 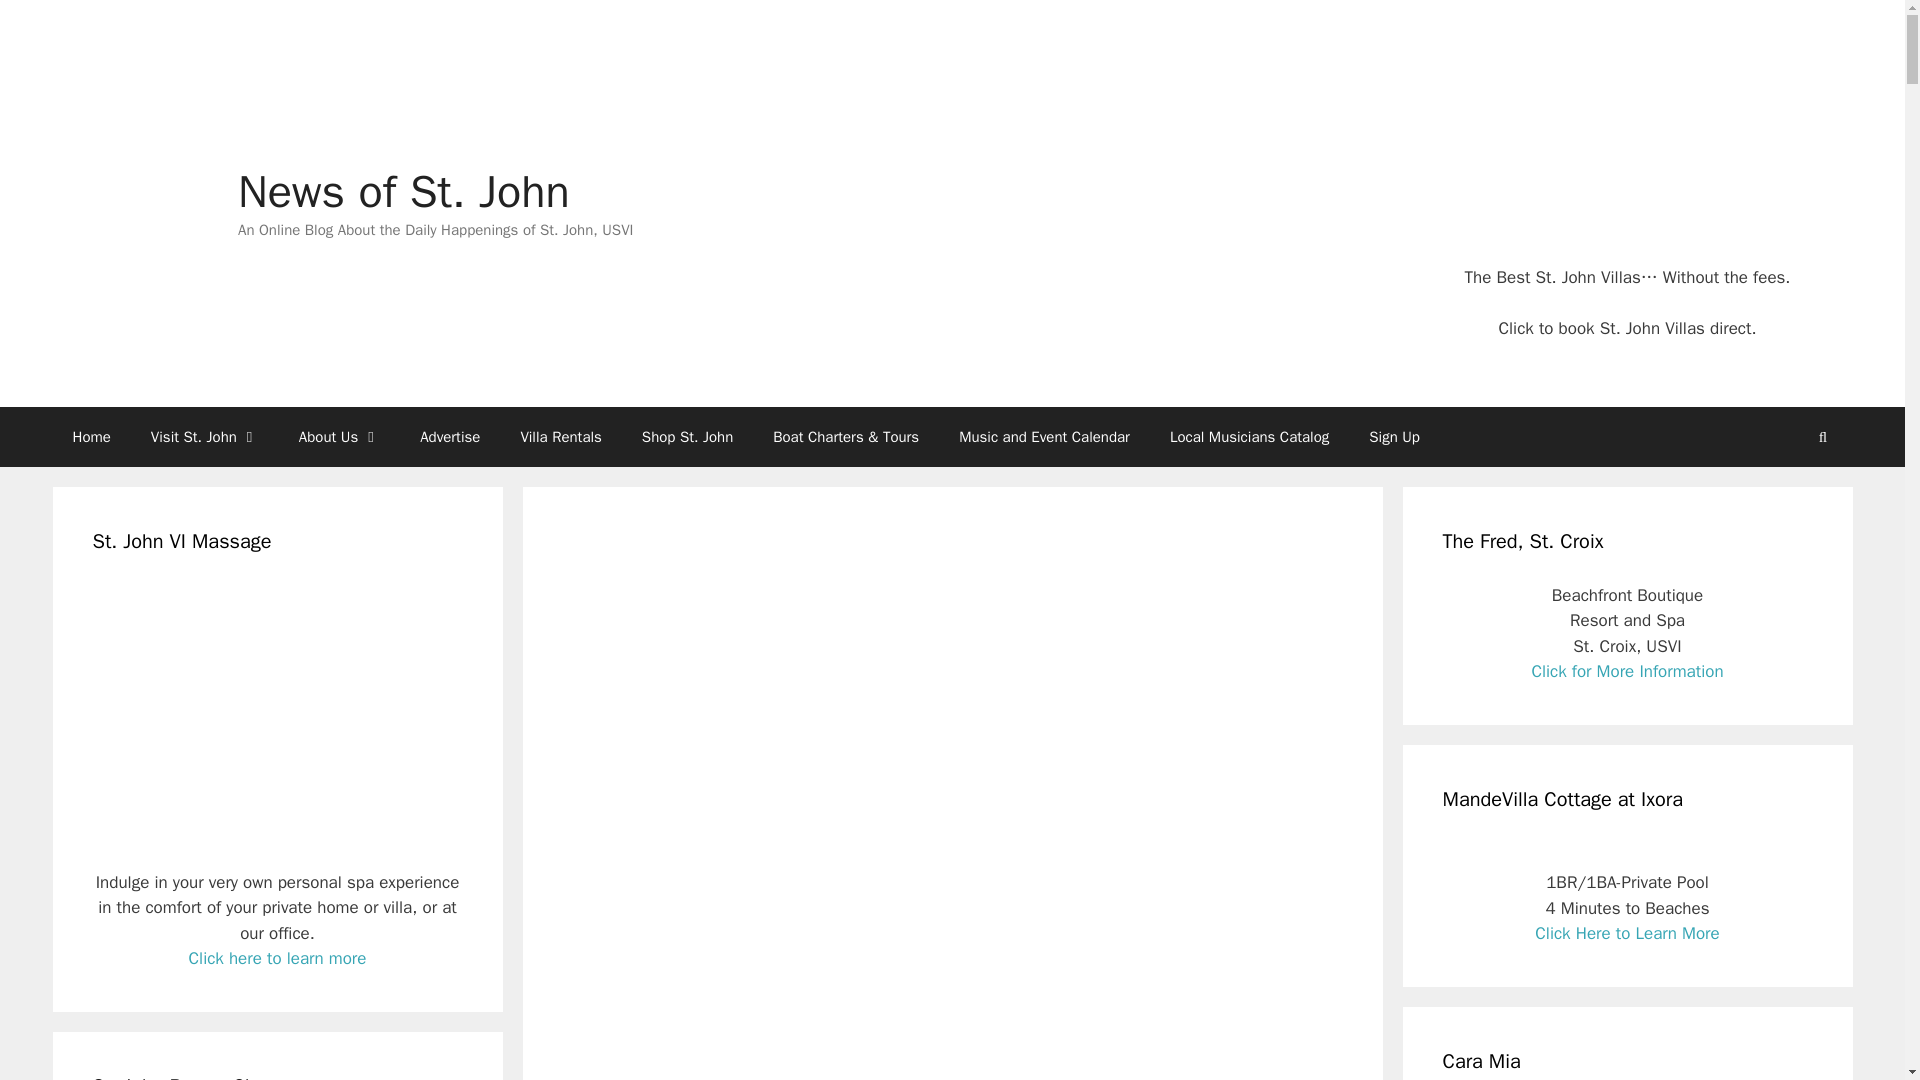 What do you see at coordinates (404, 192) in the screenshot?
I see `News of St. John` at bounding box center [404, 192].